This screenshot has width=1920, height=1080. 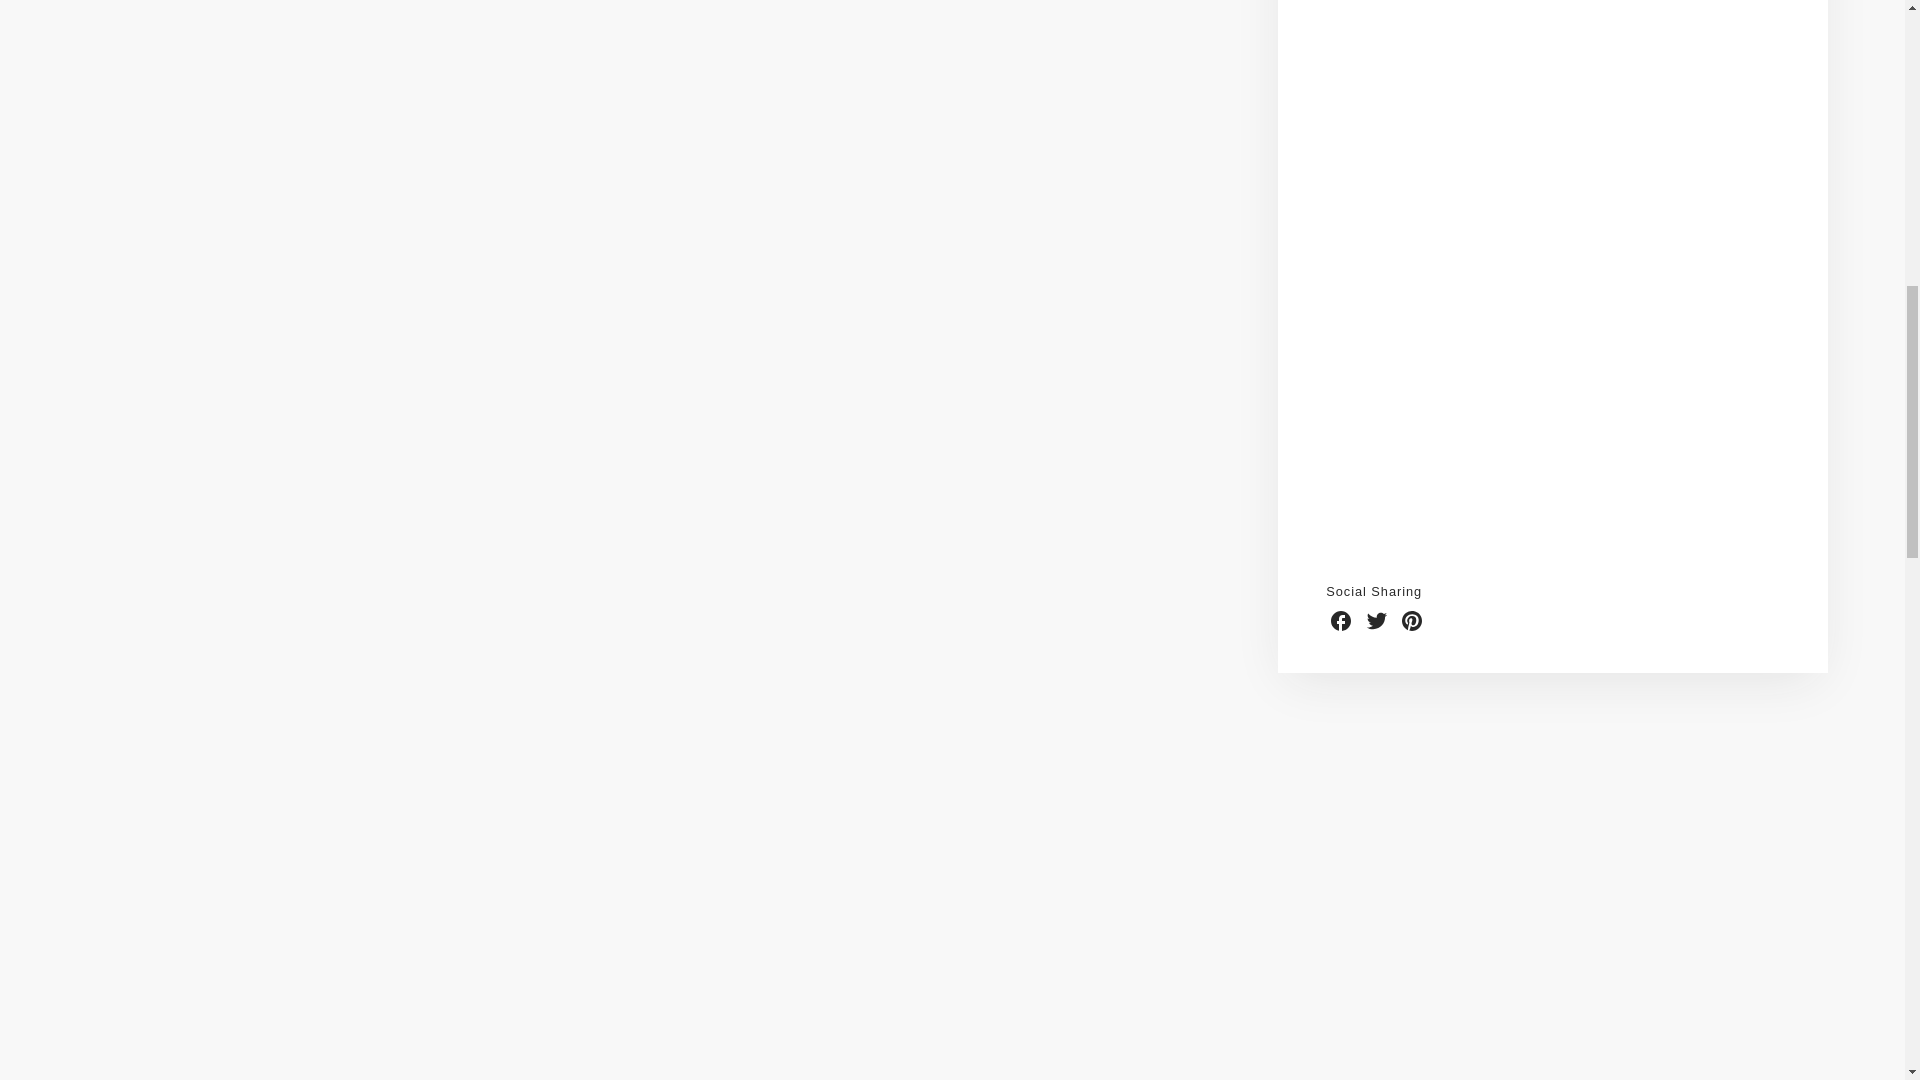 What do you see at coordinates (1412, 620) in the screenshot?
I see `Pin on Pinterest` at bounding box center [1412, 620].